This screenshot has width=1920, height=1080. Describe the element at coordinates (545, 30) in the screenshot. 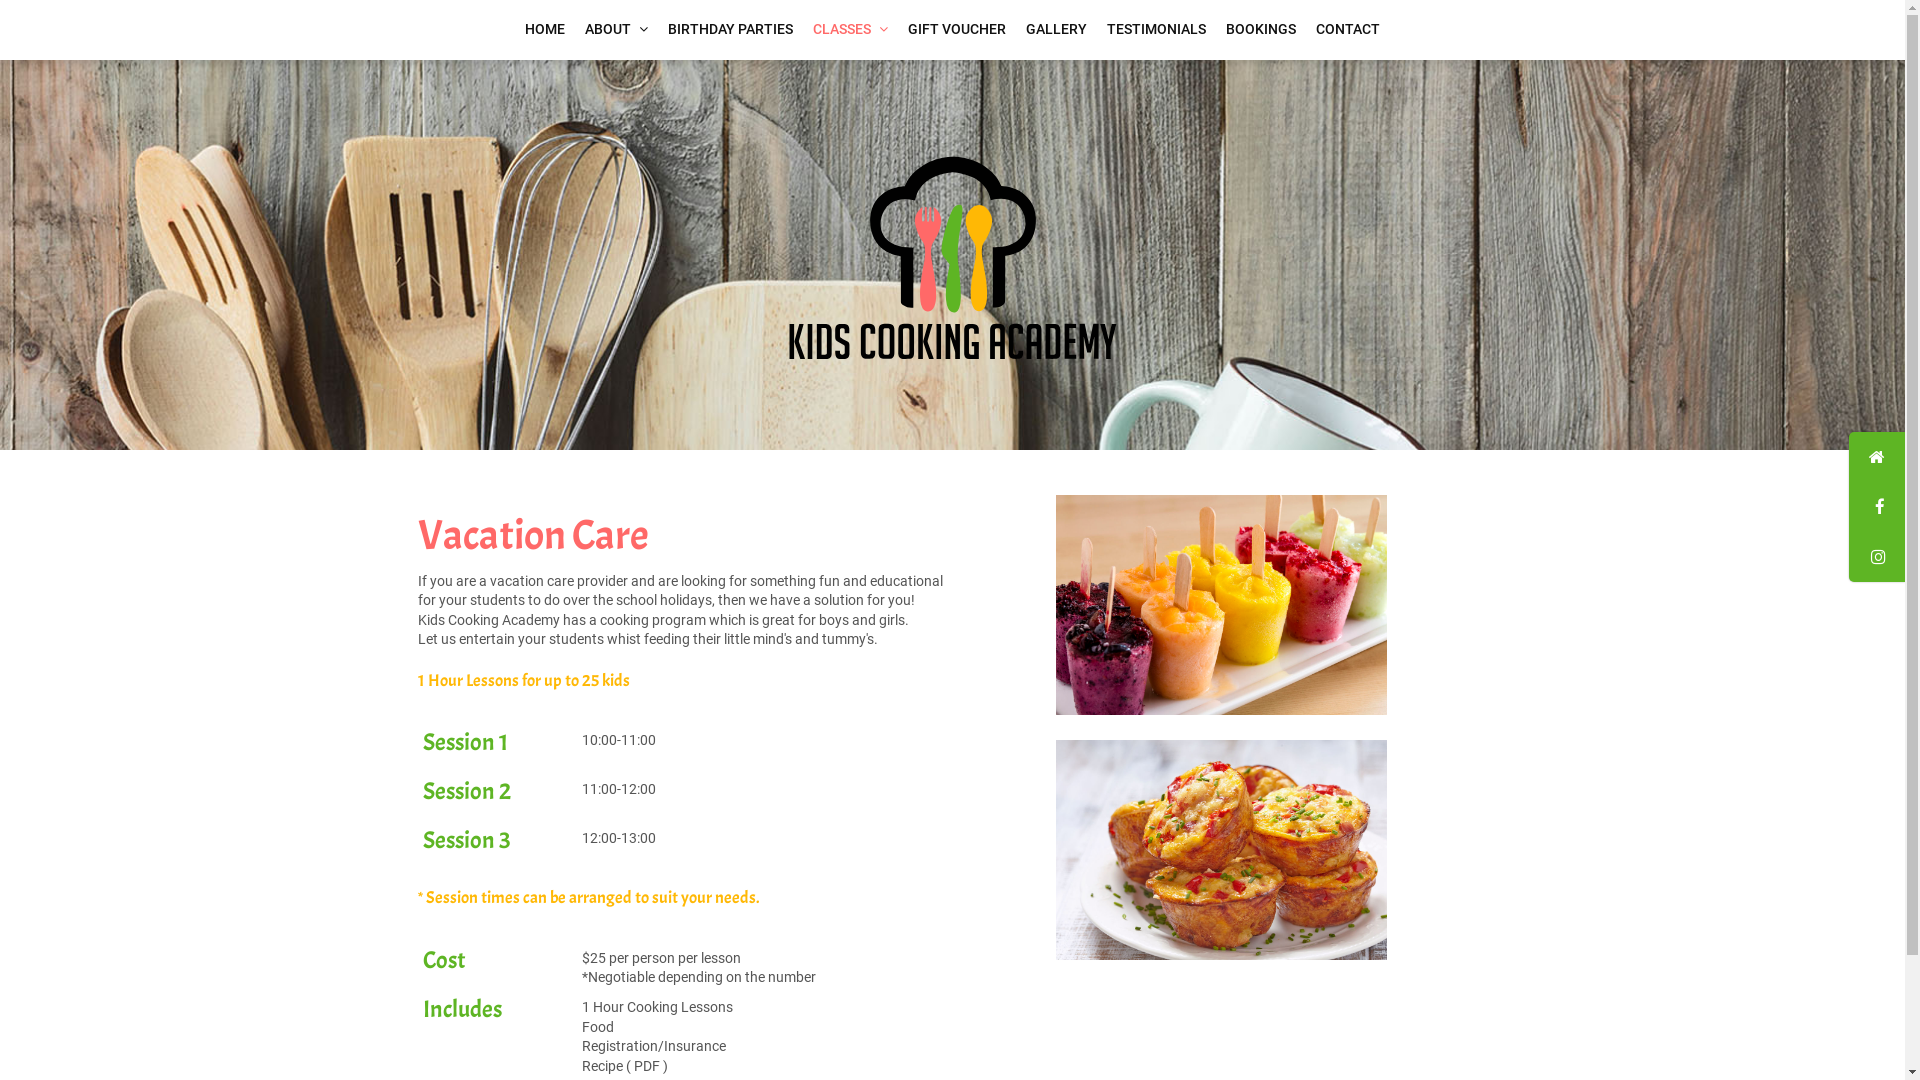

I see `HOME` at that location.